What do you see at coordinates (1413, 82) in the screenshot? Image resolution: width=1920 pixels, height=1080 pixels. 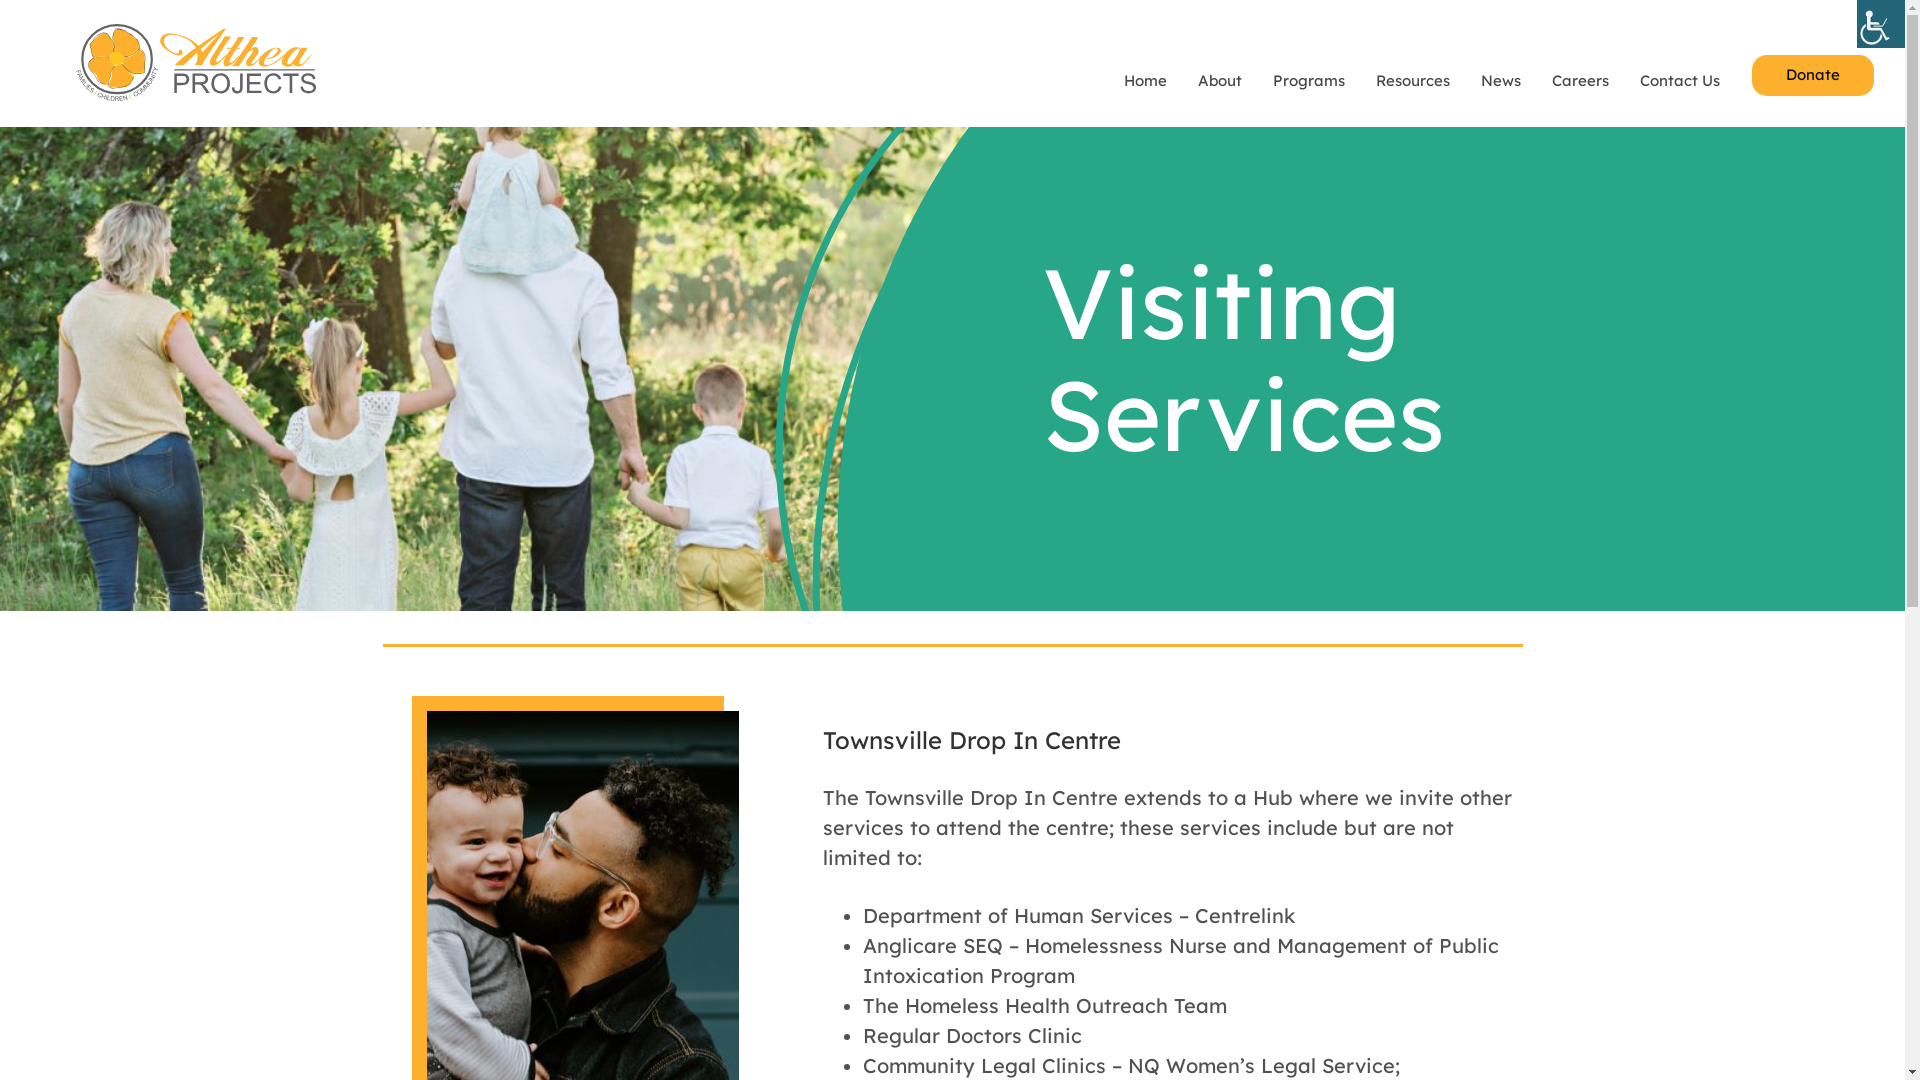 I see `Resources` at bounding box center [1413, 82].